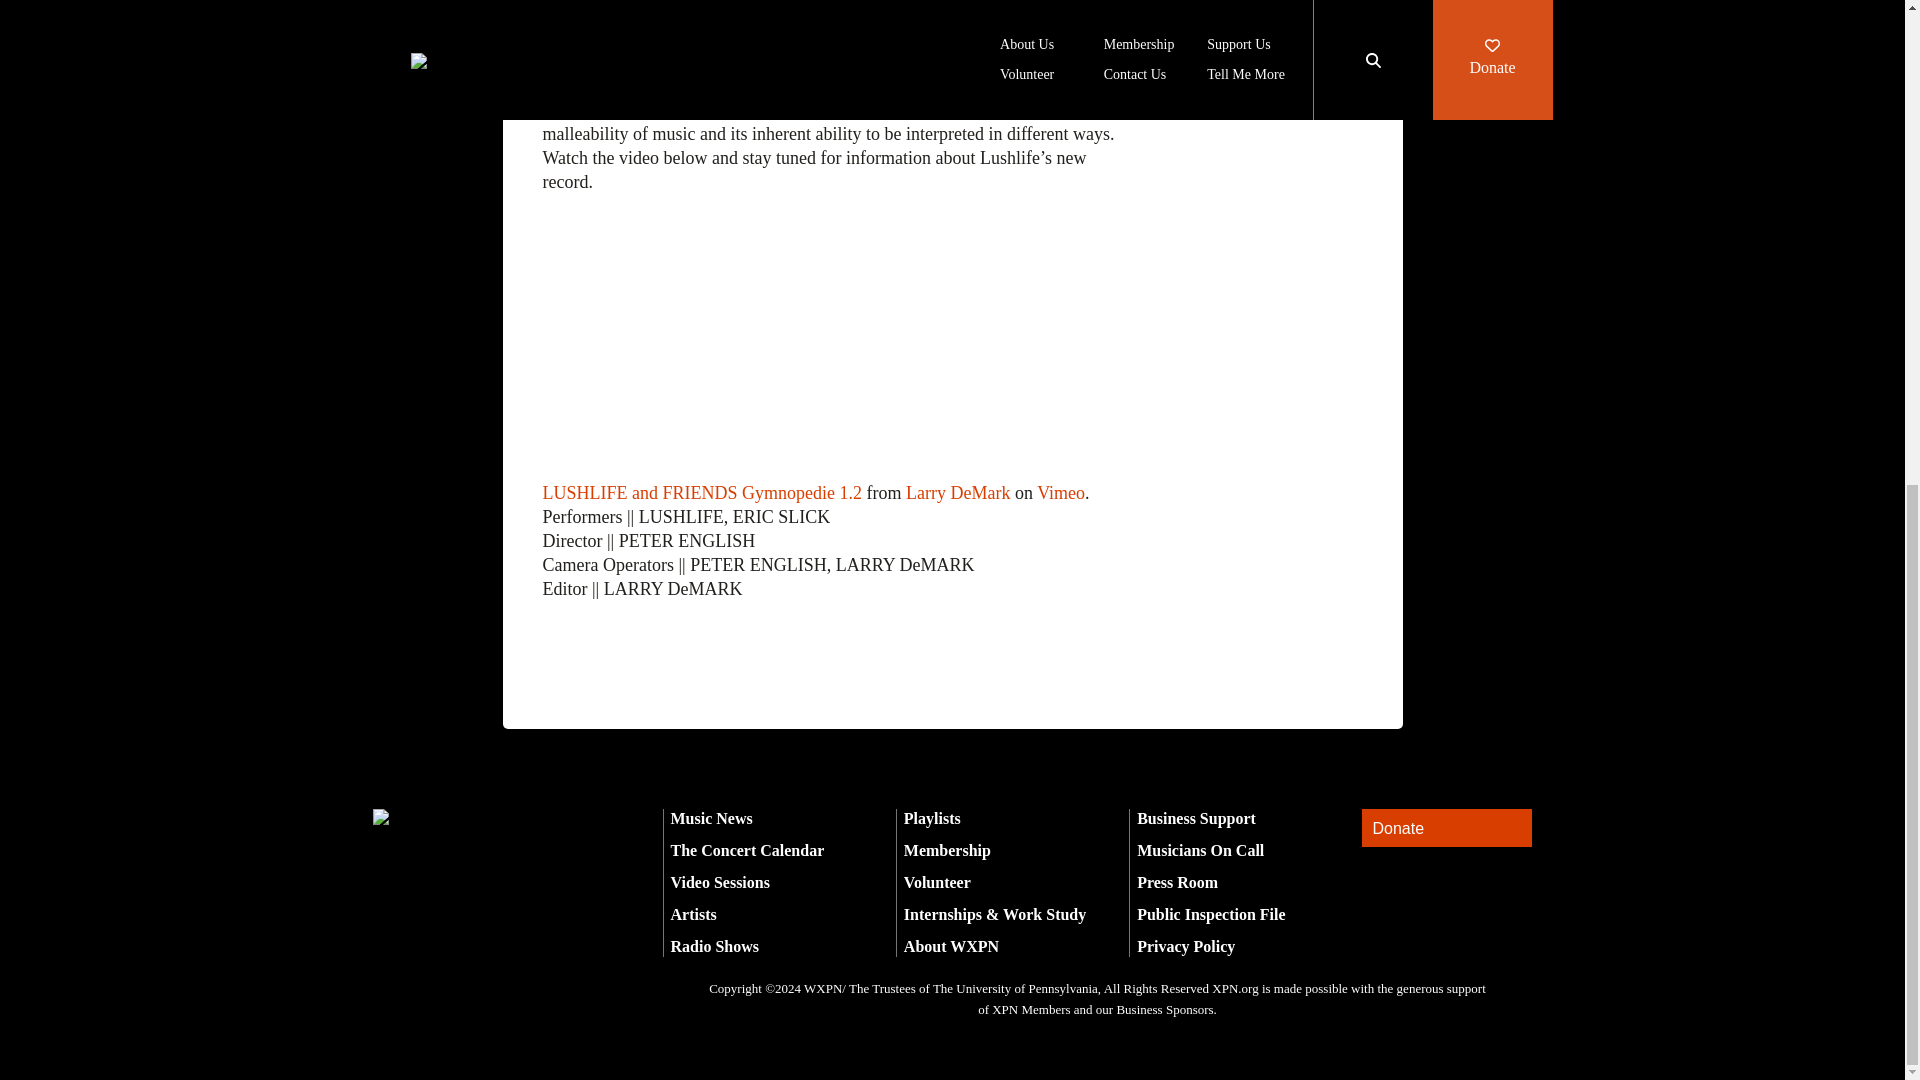 Image resolution: width=1920 pixels, height=1080 pixels. What do you see at coordinates (693, 914) in the screenshot?
I see `Artists` at bounding box center [693, 914].